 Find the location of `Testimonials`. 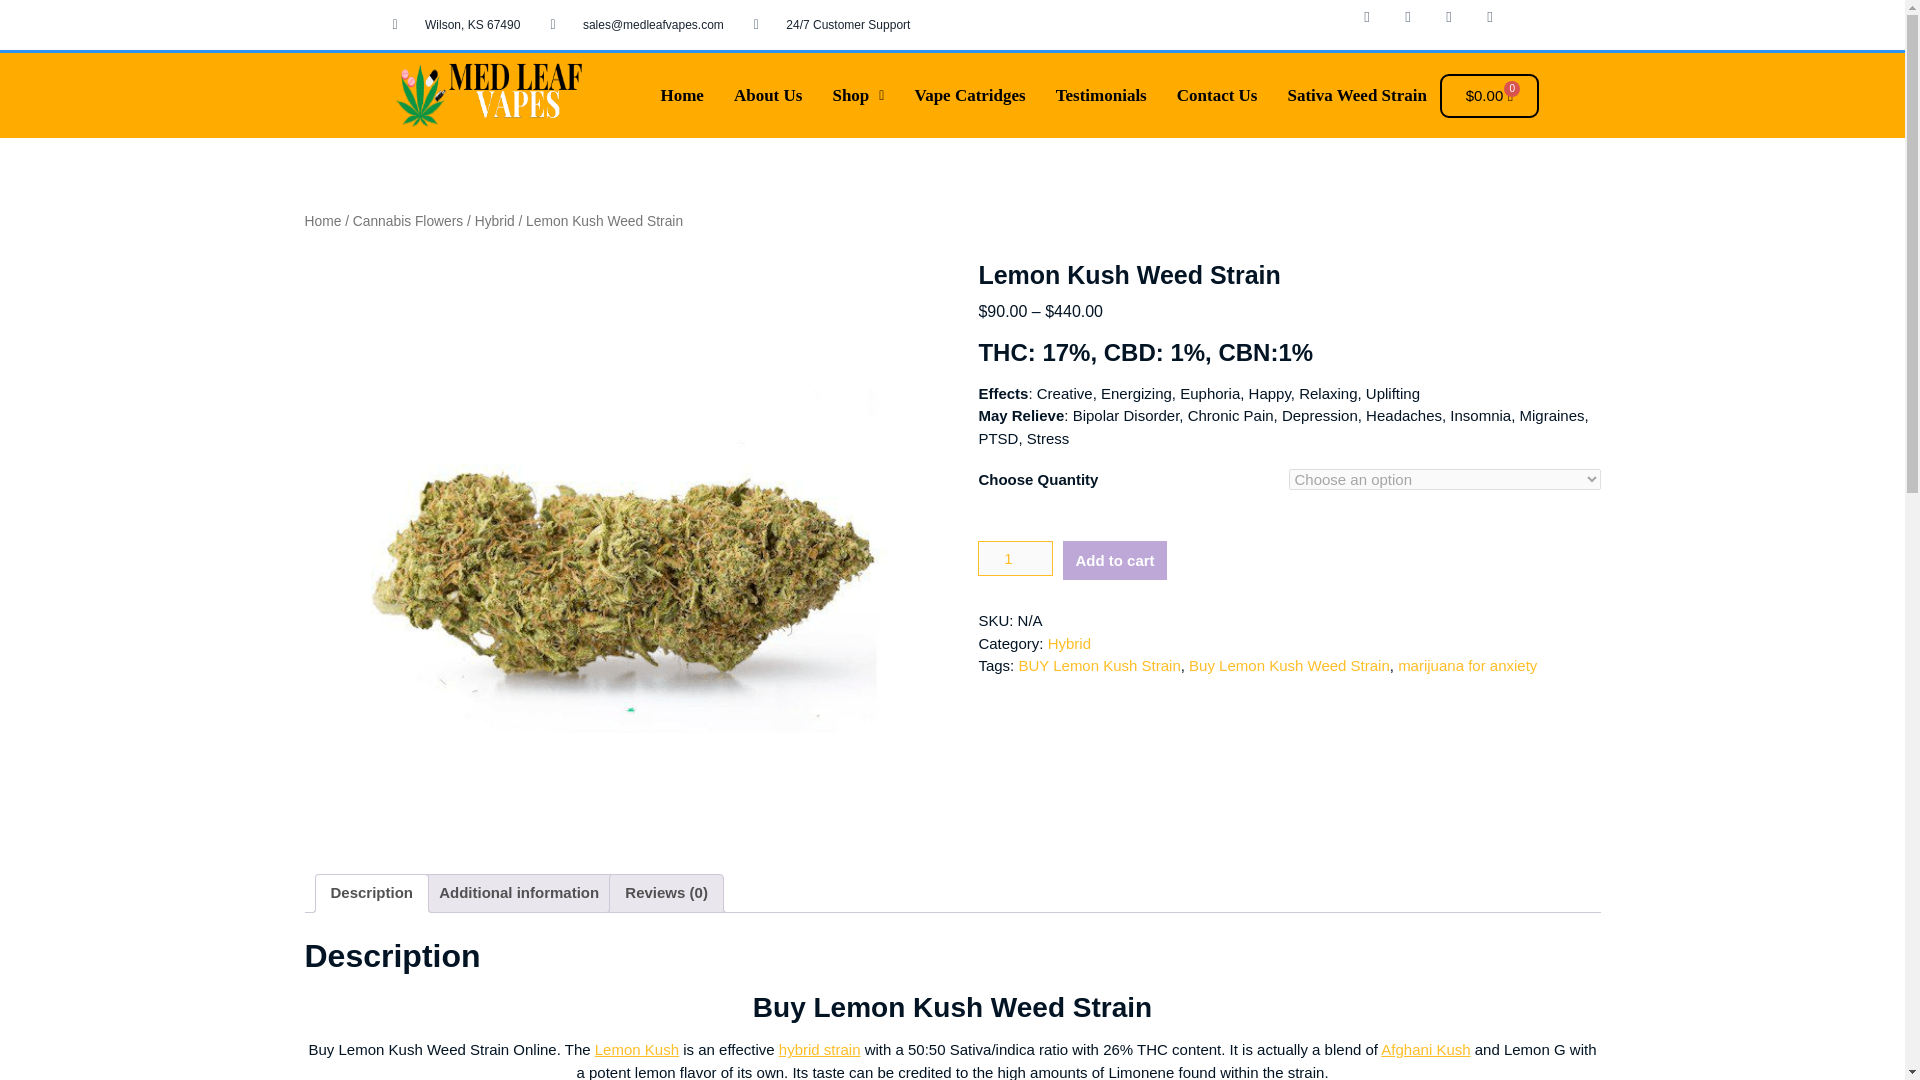

Testimonials is located at coordinates (1100, 95).